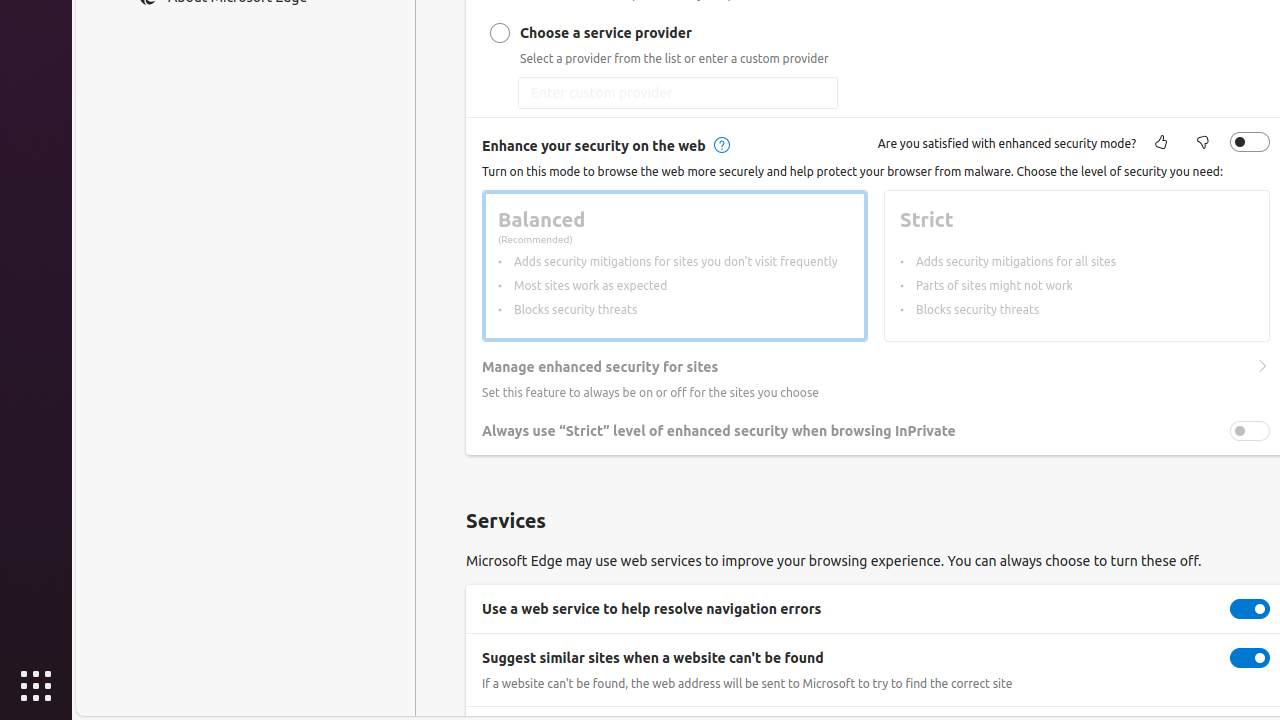  I want to click on Learn more about enhanced security mode, learn more, so click(720, 146).